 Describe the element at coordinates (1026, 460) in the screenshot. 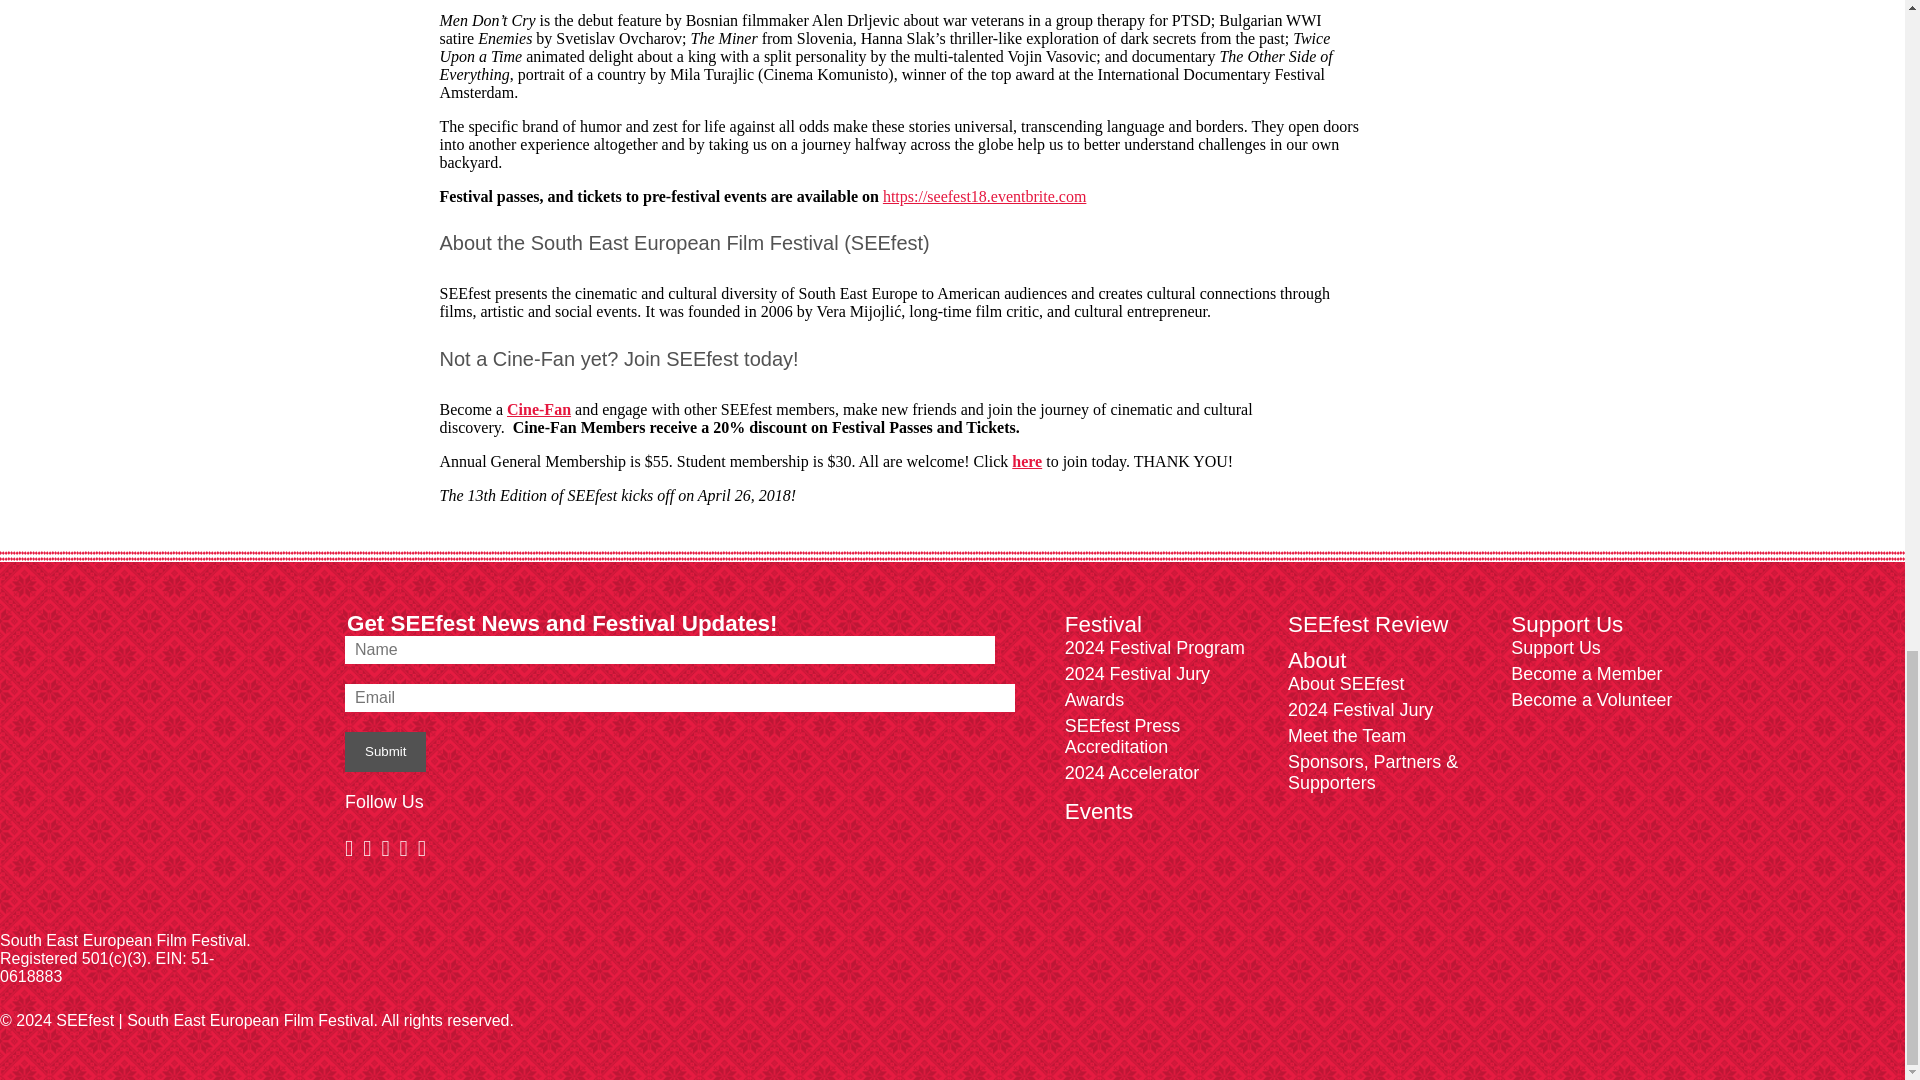

I see `here` at that location.